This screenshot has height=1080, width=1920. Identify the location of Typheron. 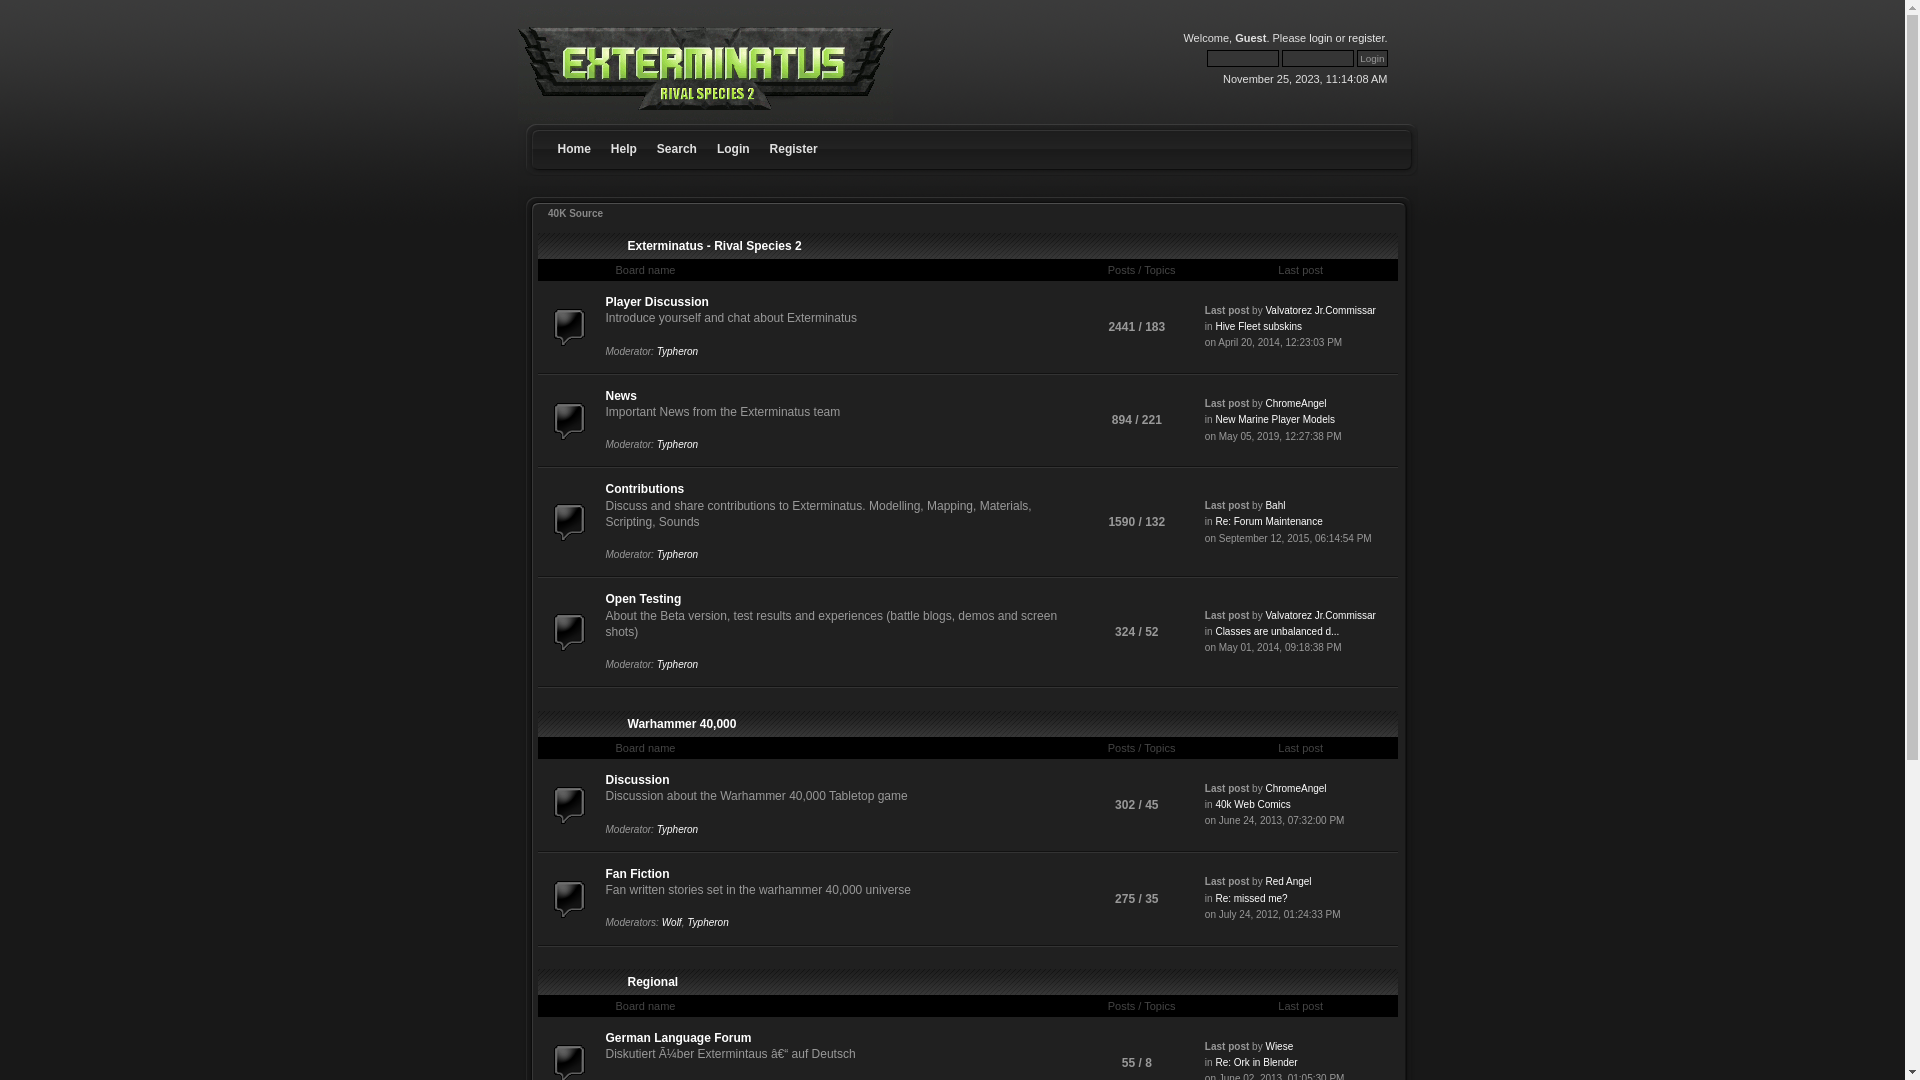
(678, 352).